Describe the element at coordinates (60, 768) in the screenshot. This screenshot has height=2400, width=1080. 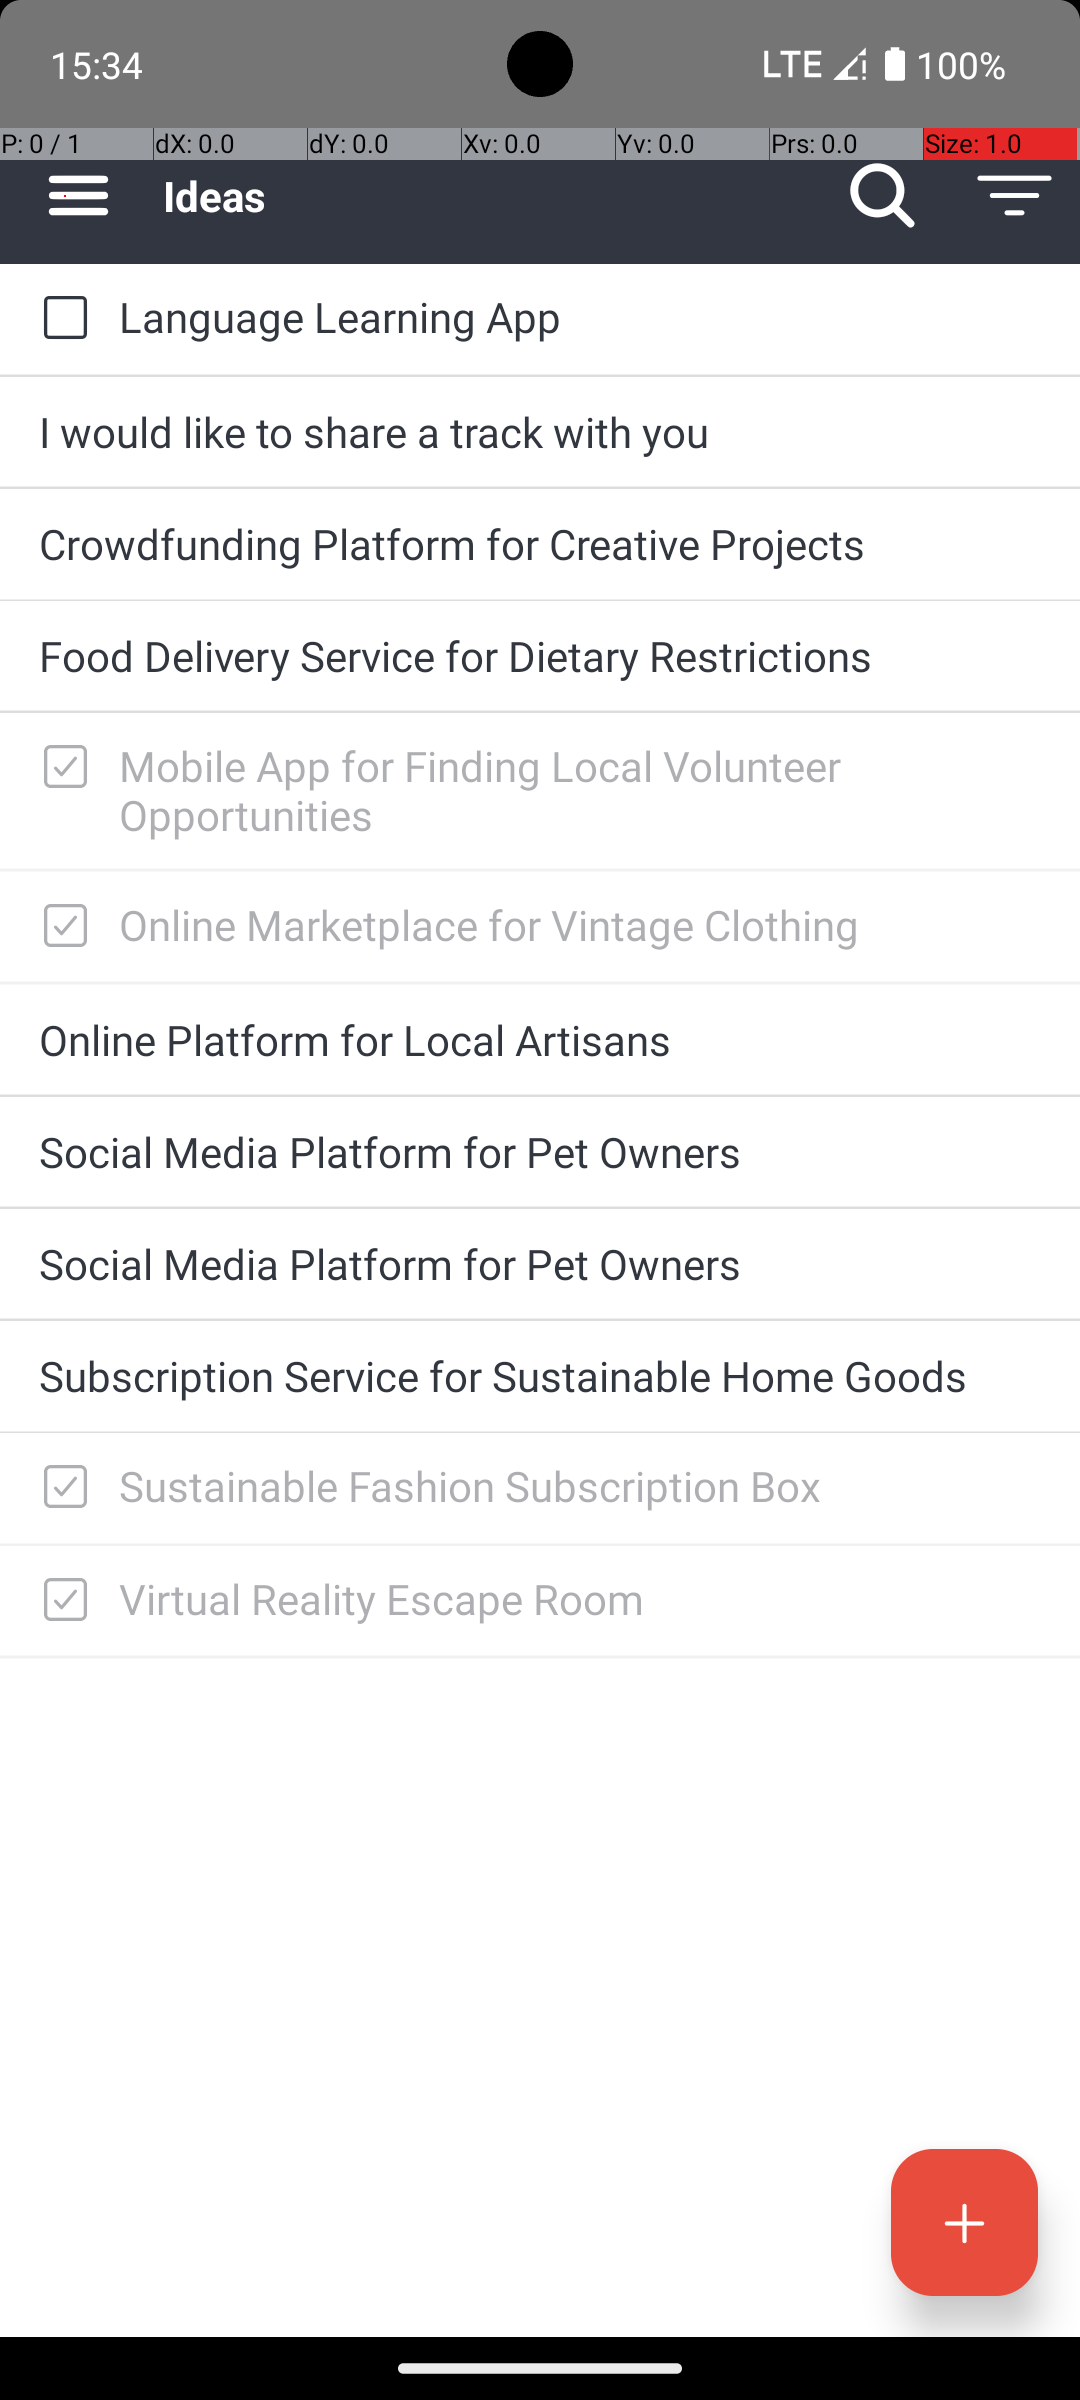
I see `to-do: Mobile App for Finding Local Volunteer Opportunities` at that location.